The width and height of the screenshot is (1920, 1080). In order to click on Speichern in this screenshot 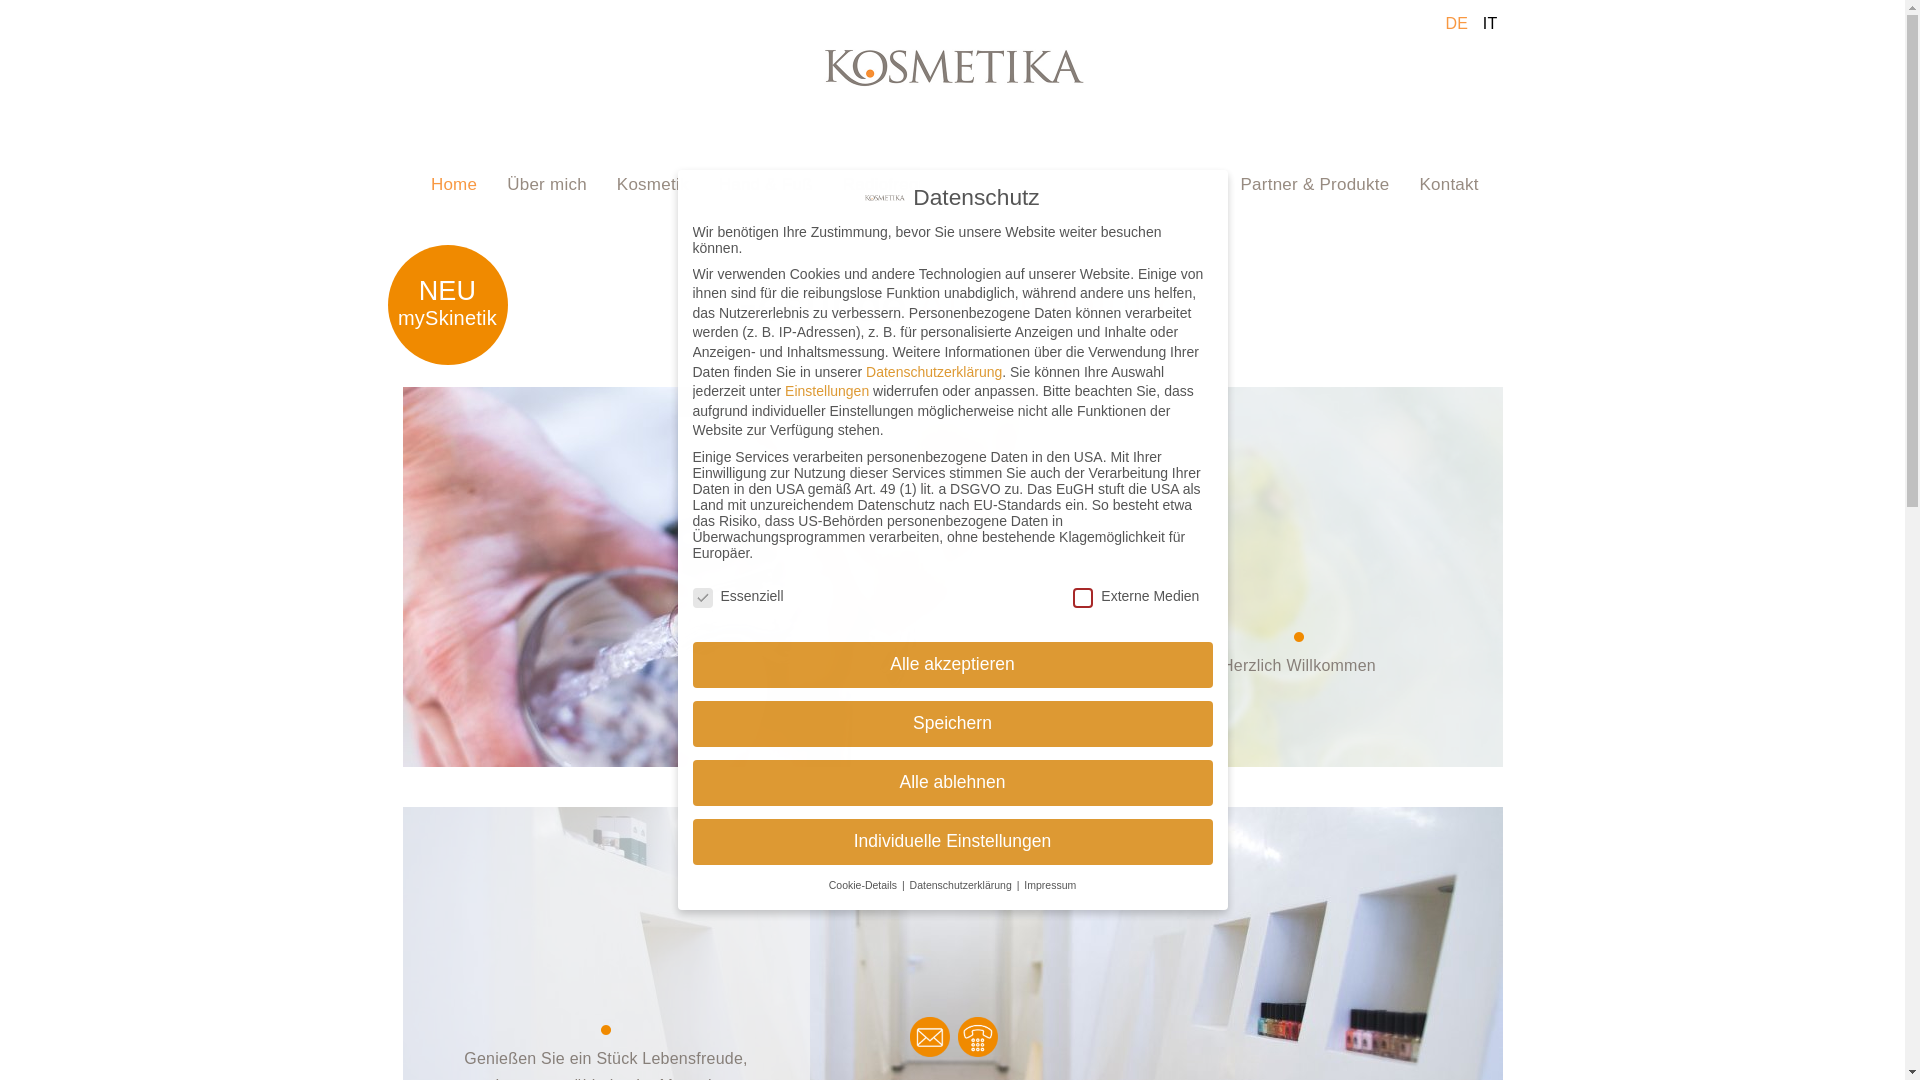, I will do `click(952, 724)`.